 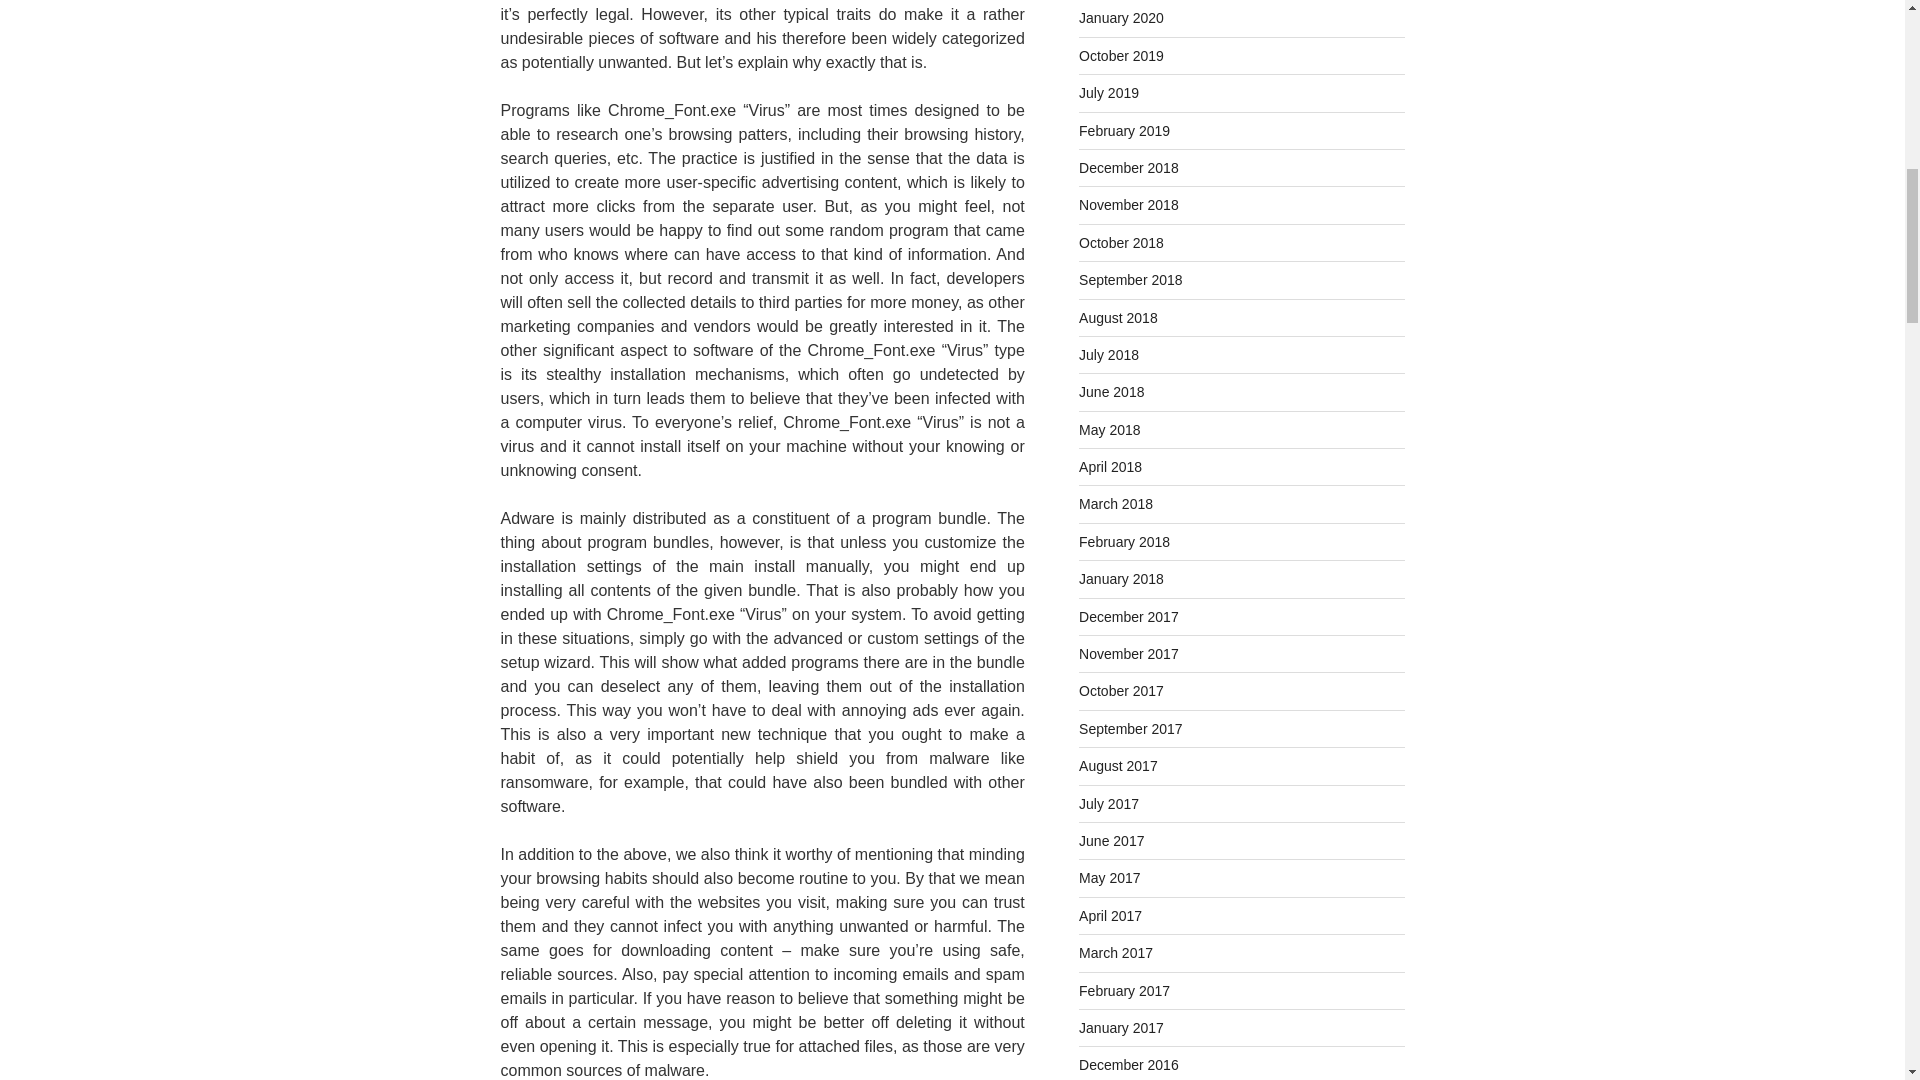 What do you see at coordinates (1121, 55) in the screenshot?
I see `October 2019` at bounding box center [1121, 55].